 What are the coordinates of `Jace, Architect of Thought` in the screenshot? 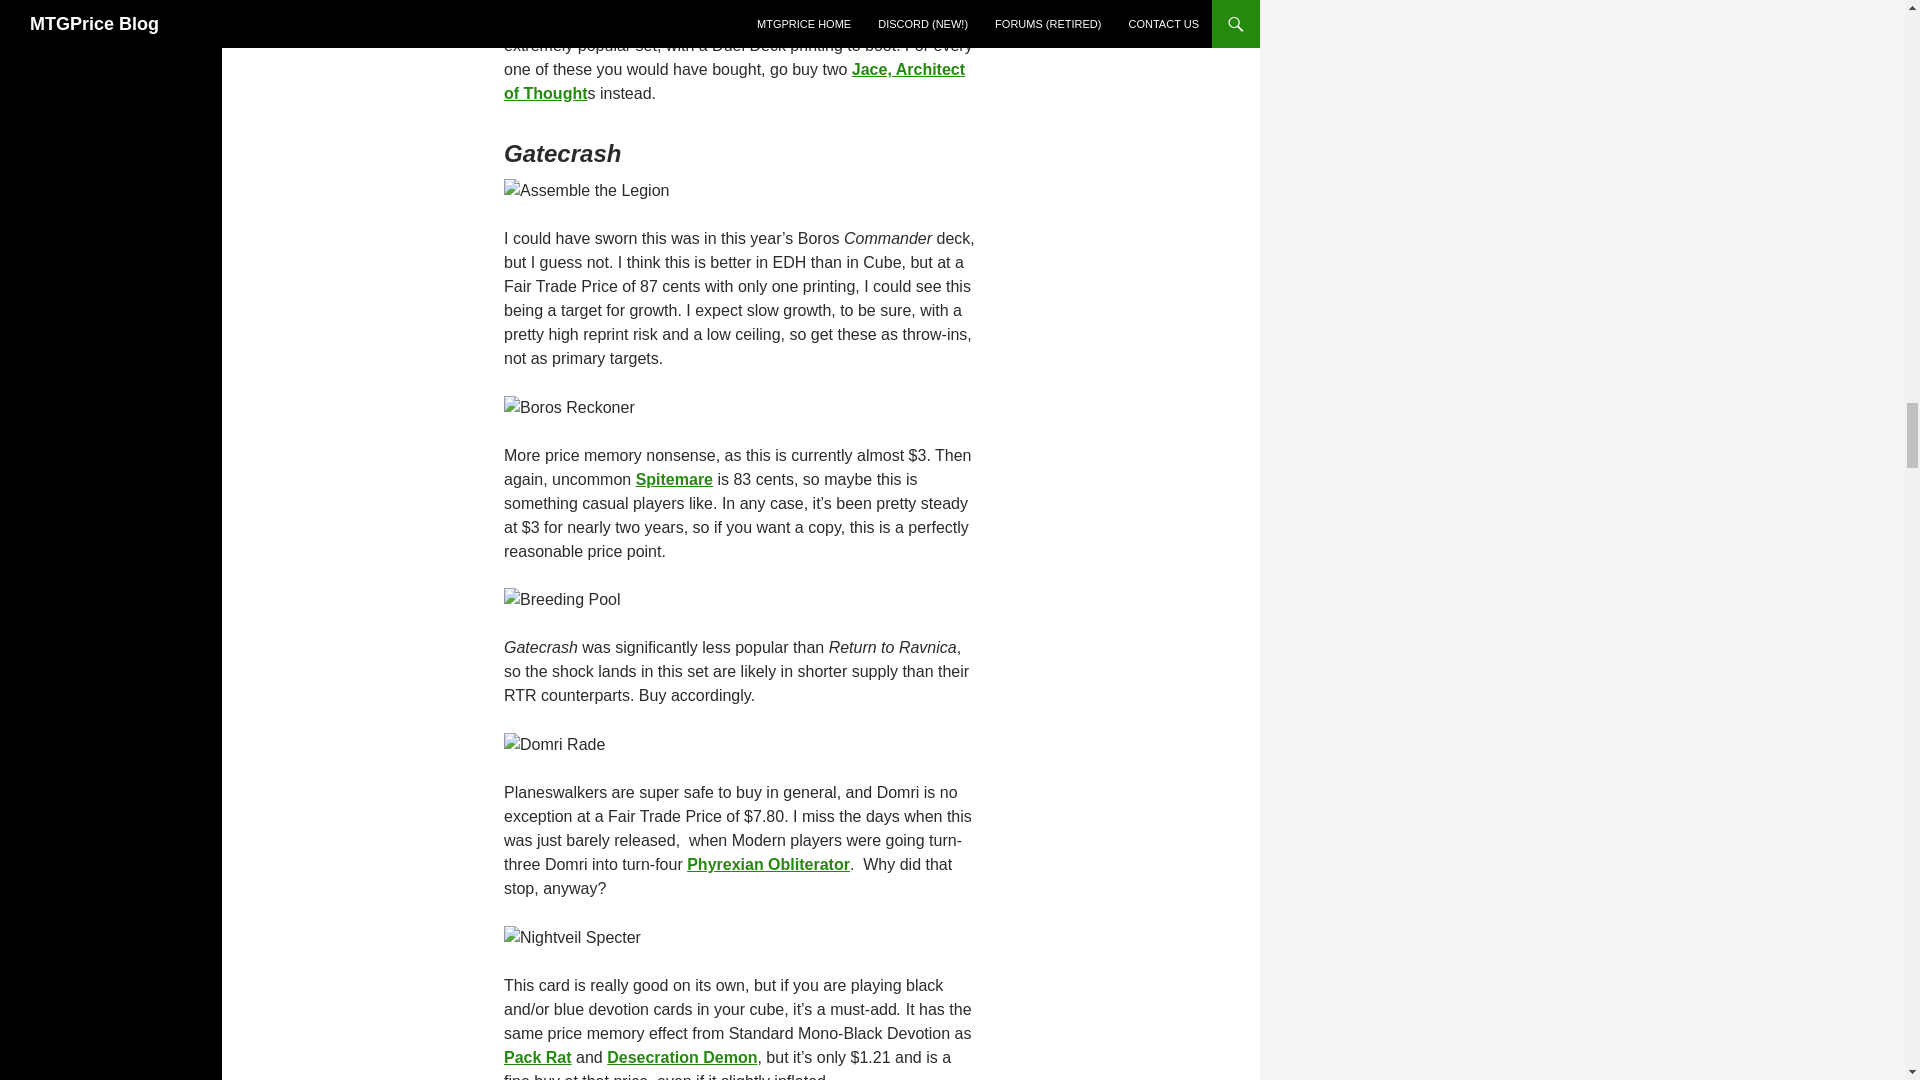 It's located at (734, 80).